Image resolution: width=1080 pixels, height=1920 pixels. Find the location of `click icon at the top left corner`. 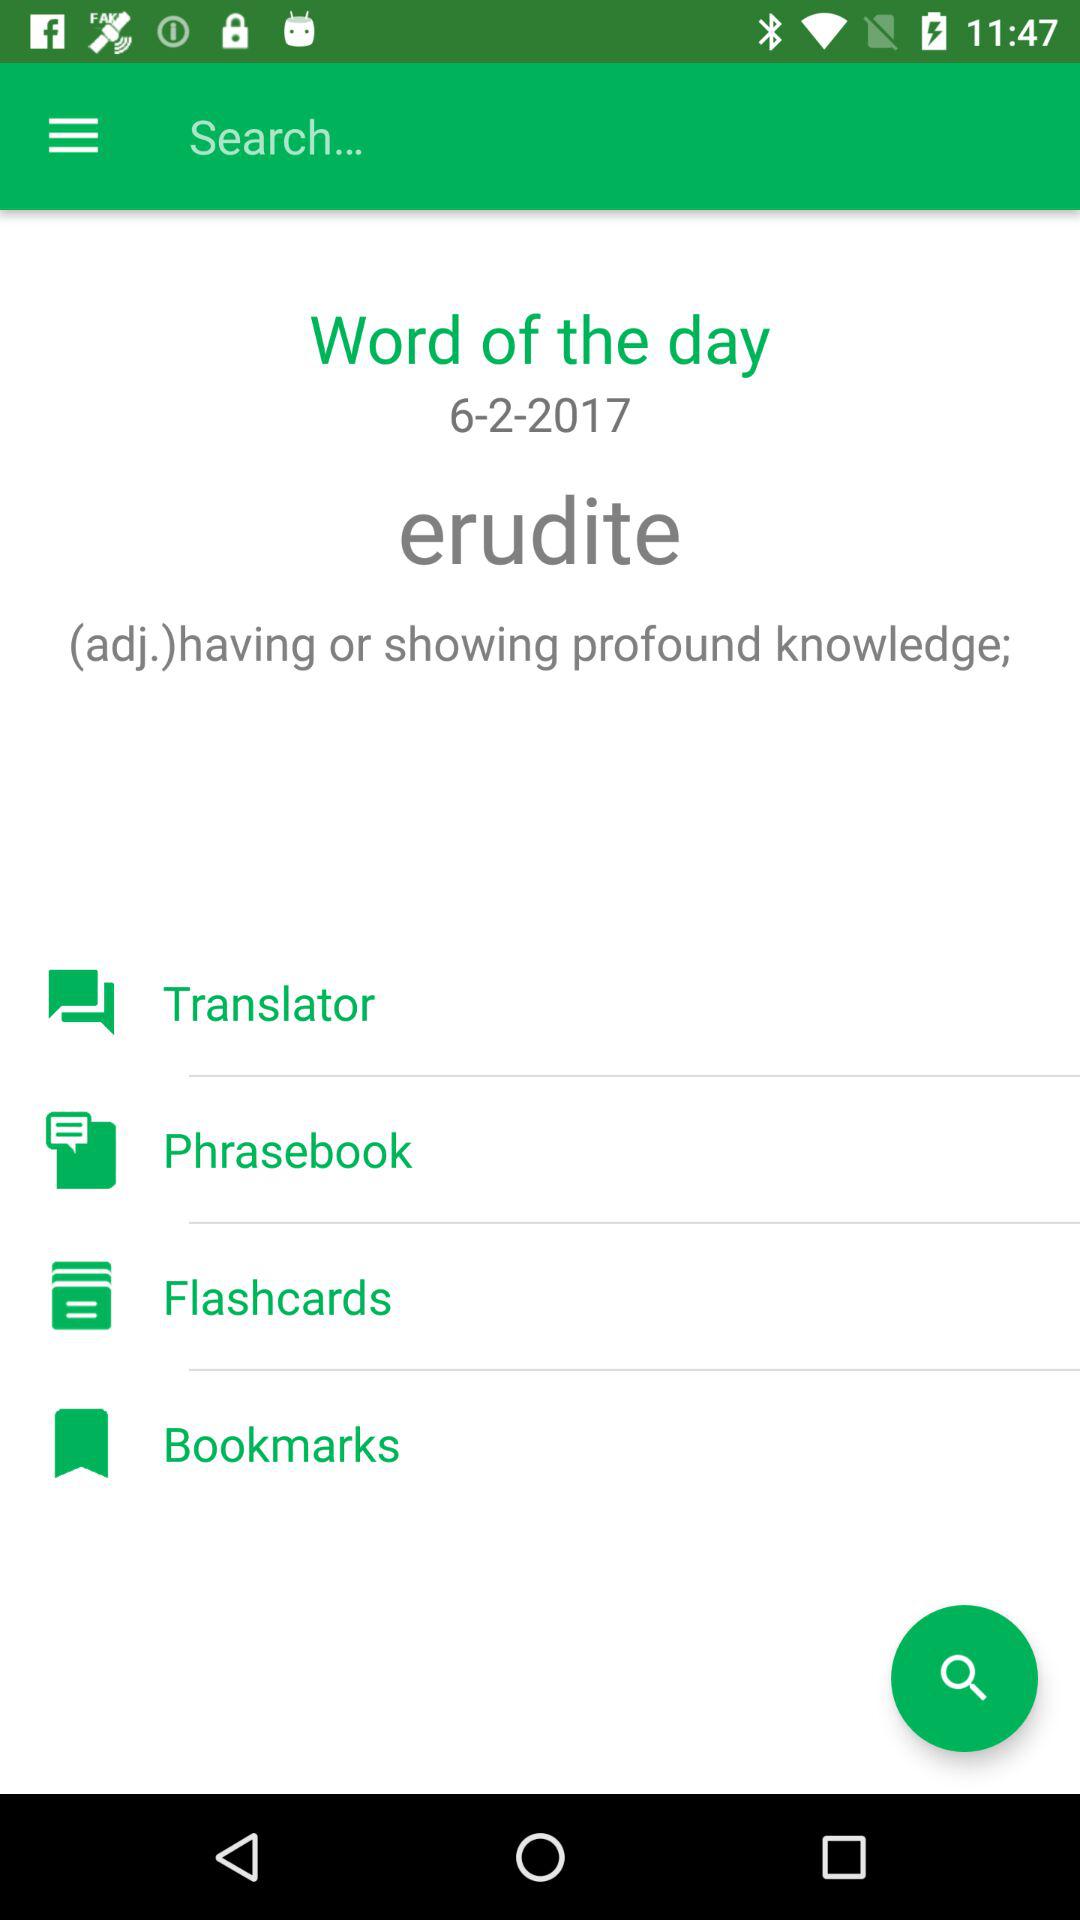

click icon at the top left corner is located at coordinates (73, 136).